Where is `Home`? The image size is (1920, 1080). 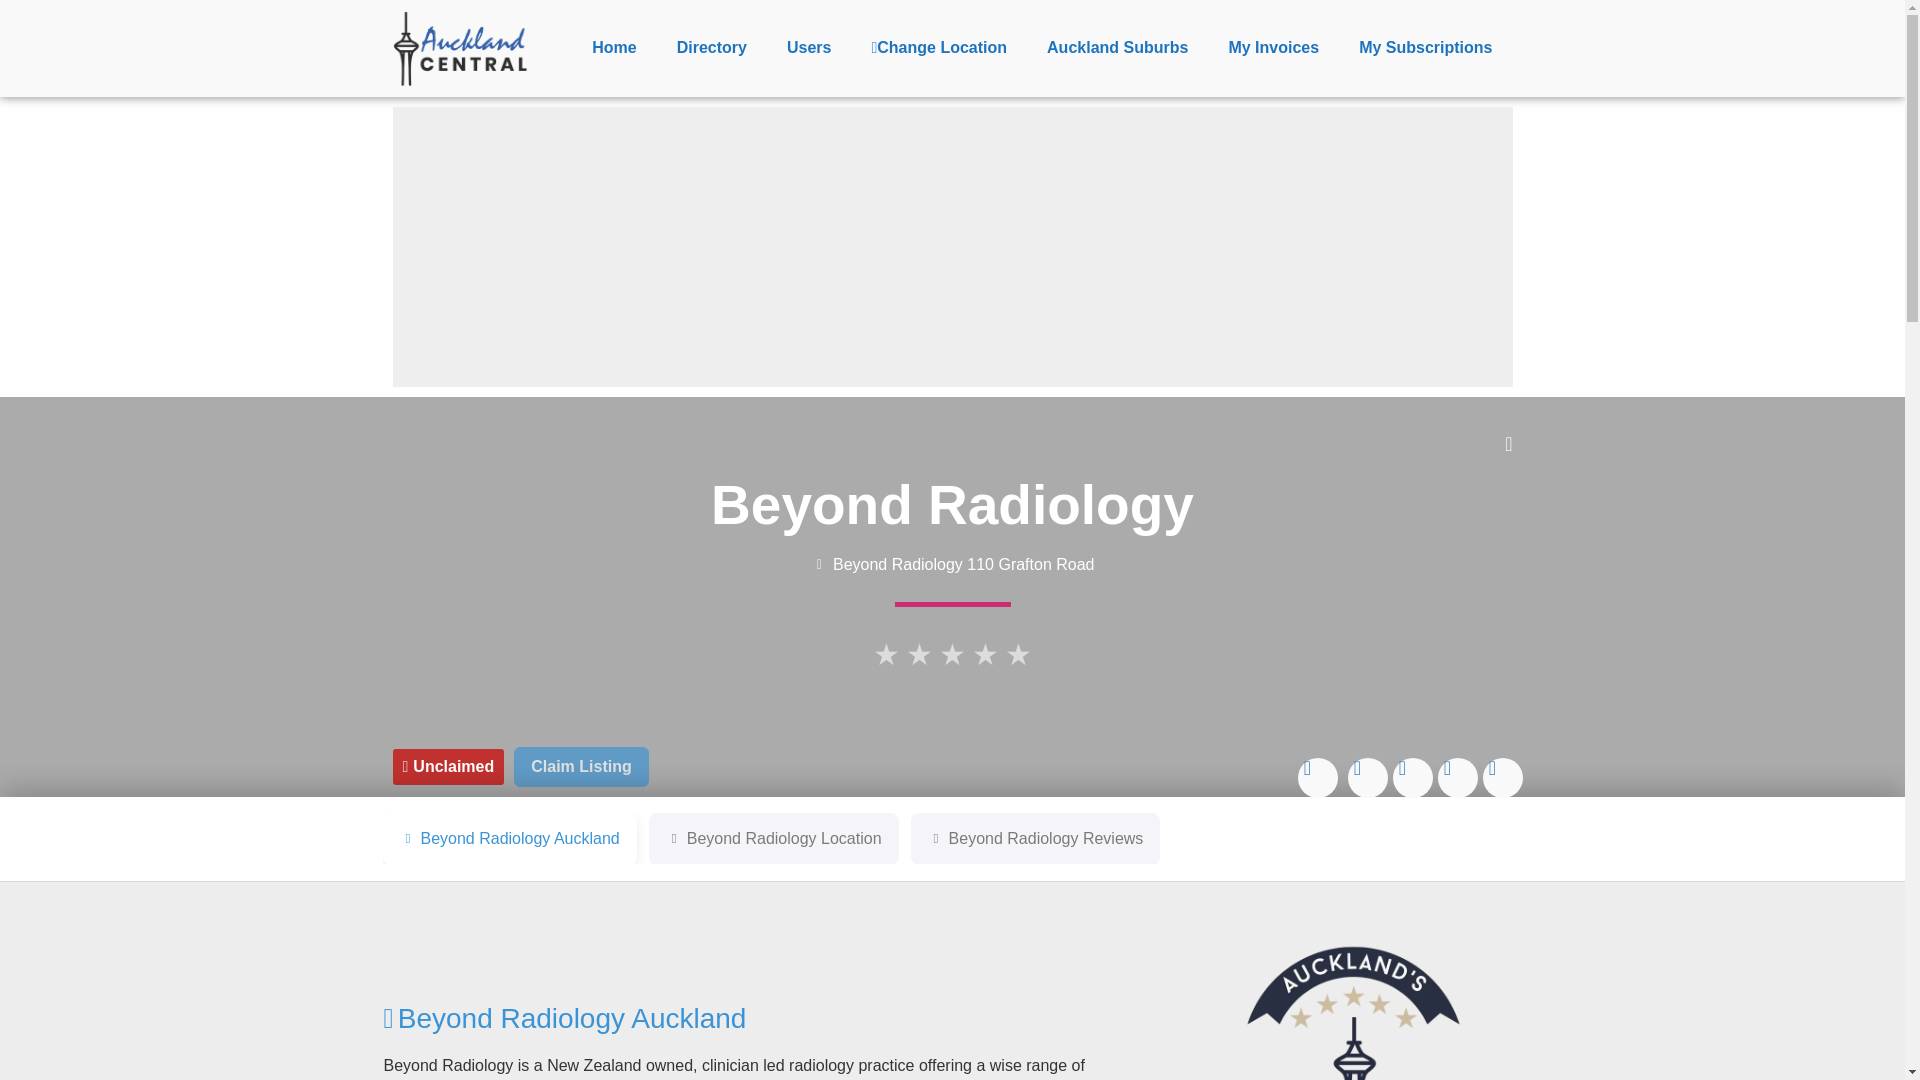
Home is located at coordinates (614, 48).